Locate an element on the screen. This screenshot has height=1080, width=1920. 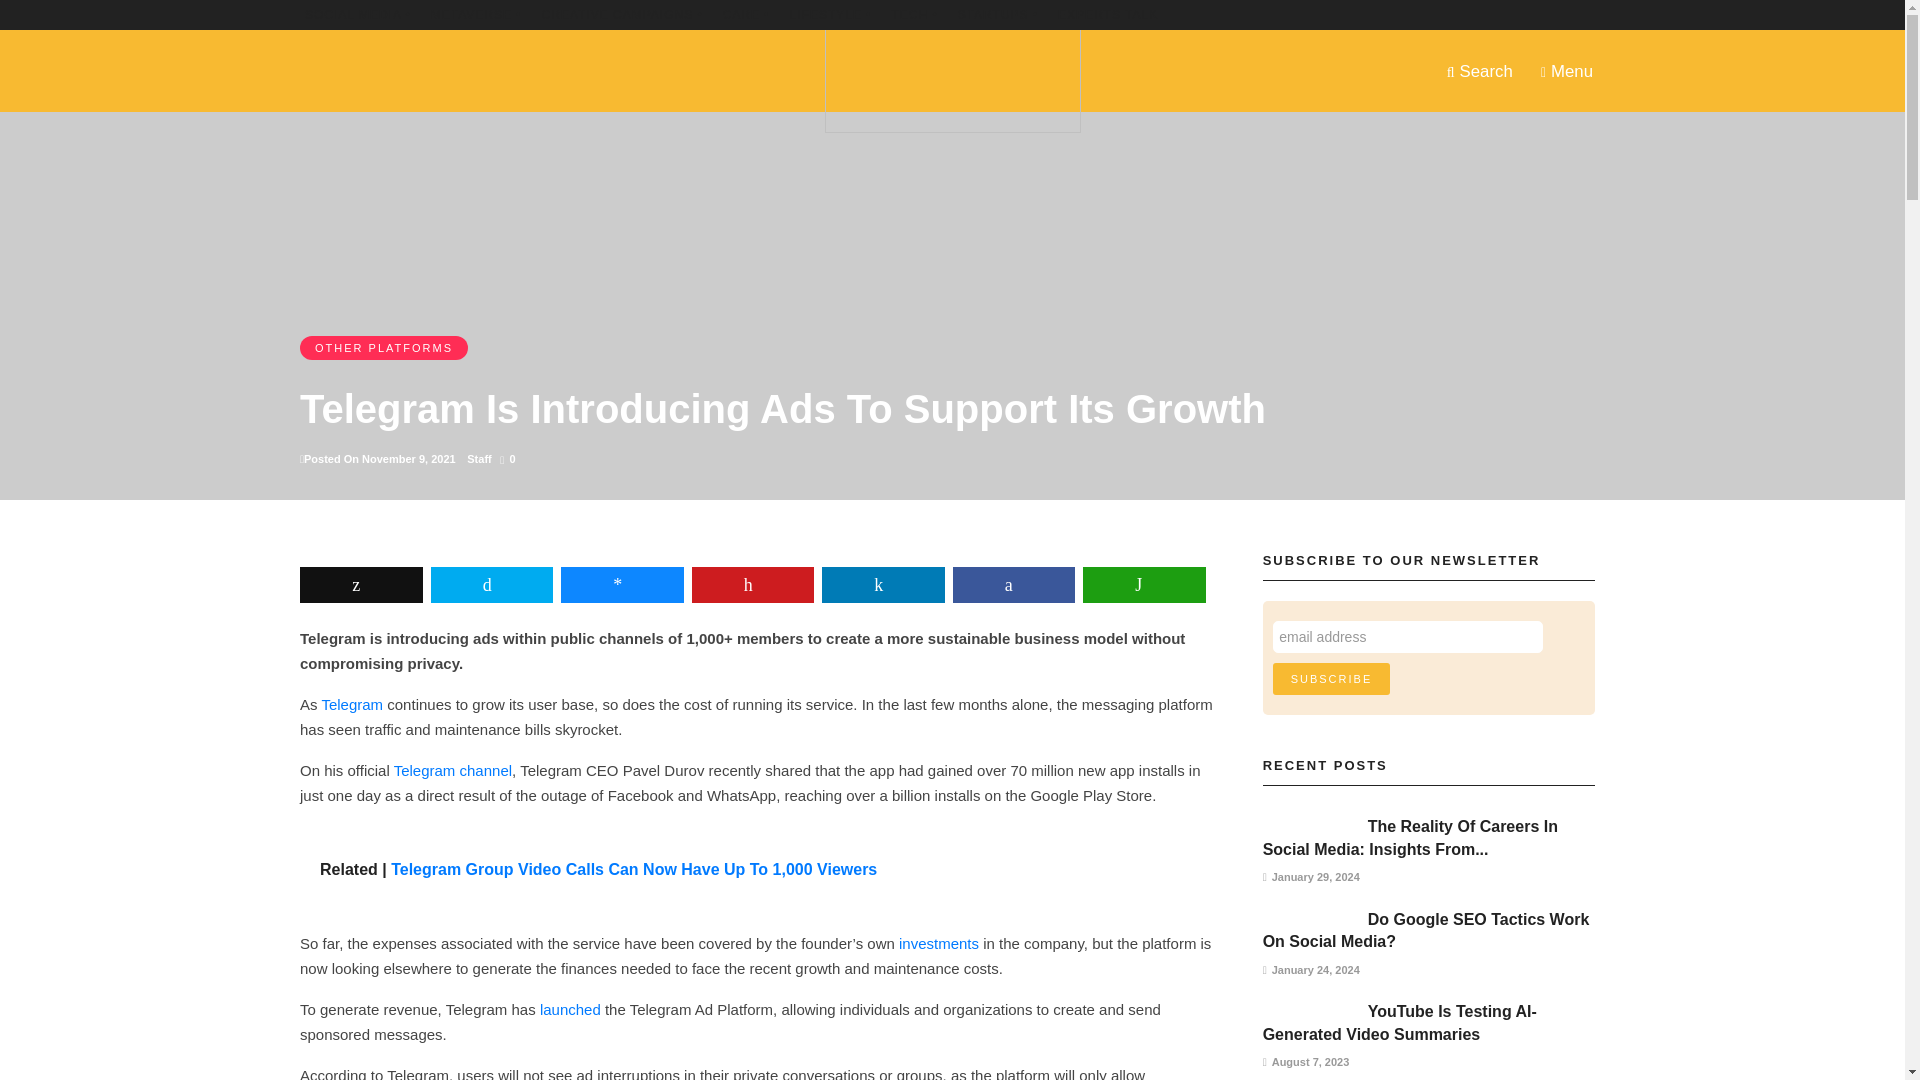
top-bar is located at coordinates (998, 14).